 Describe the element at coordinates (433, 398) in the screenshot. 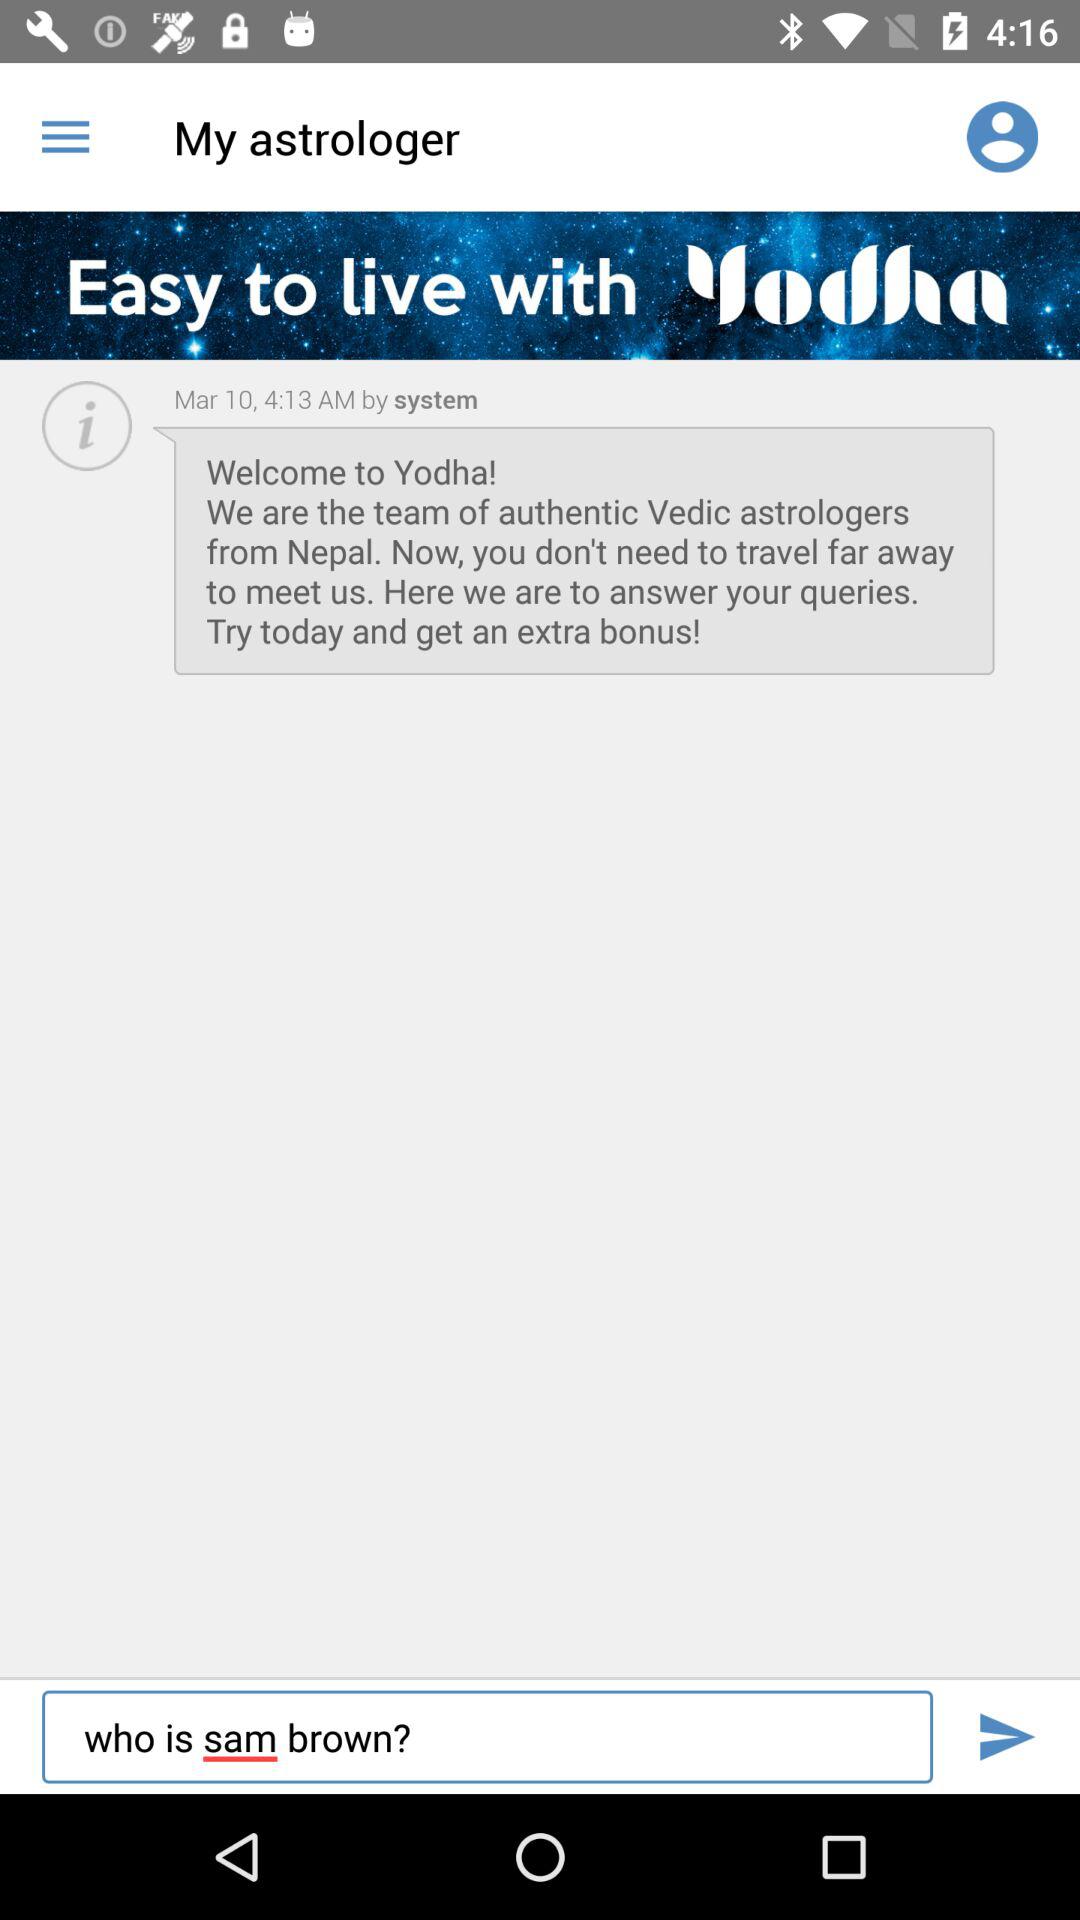

I see `turn off item next to mar 10 4` at that location.